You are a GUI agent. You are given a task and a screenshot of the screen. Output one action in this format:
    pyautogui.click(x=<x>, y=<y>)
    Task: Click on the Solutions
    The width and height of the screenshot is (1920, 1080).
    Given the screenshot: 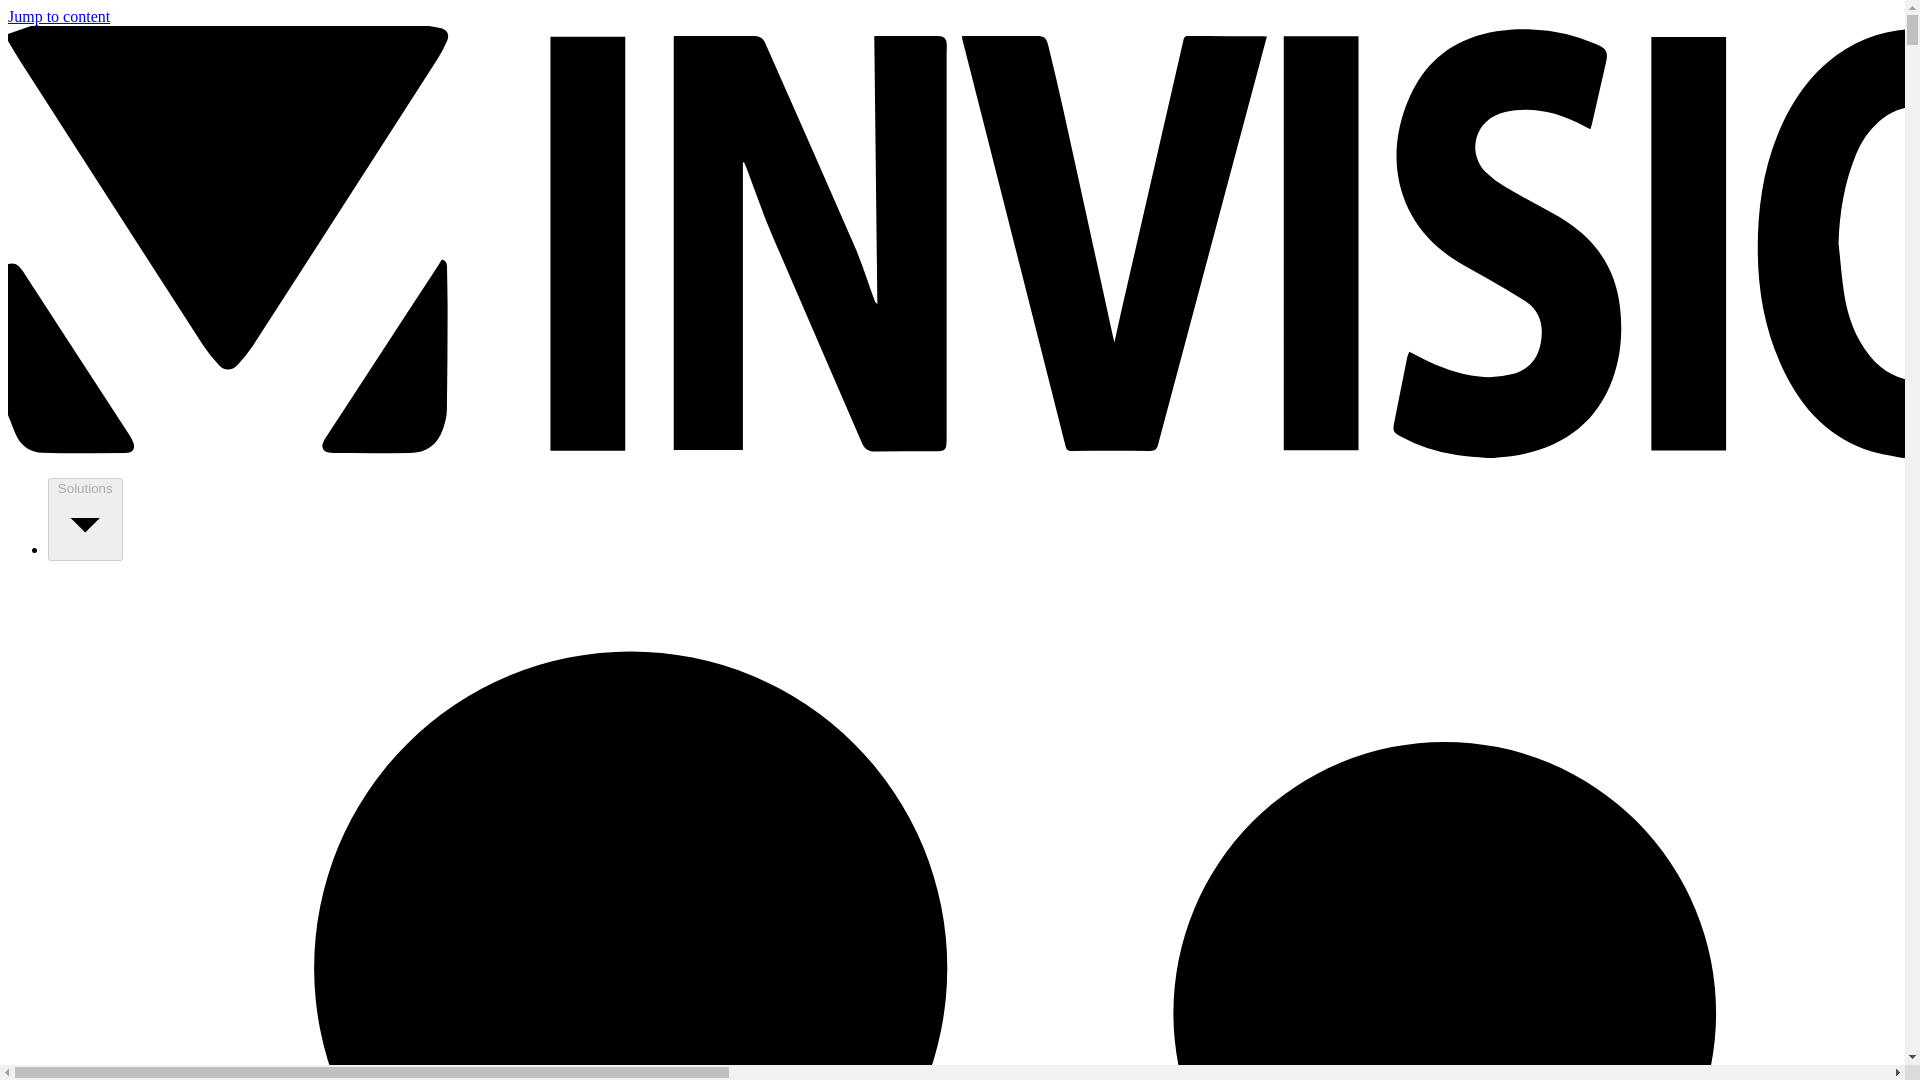 What is the action you would take?
    pyautogui.click(x=85, y=519)
    